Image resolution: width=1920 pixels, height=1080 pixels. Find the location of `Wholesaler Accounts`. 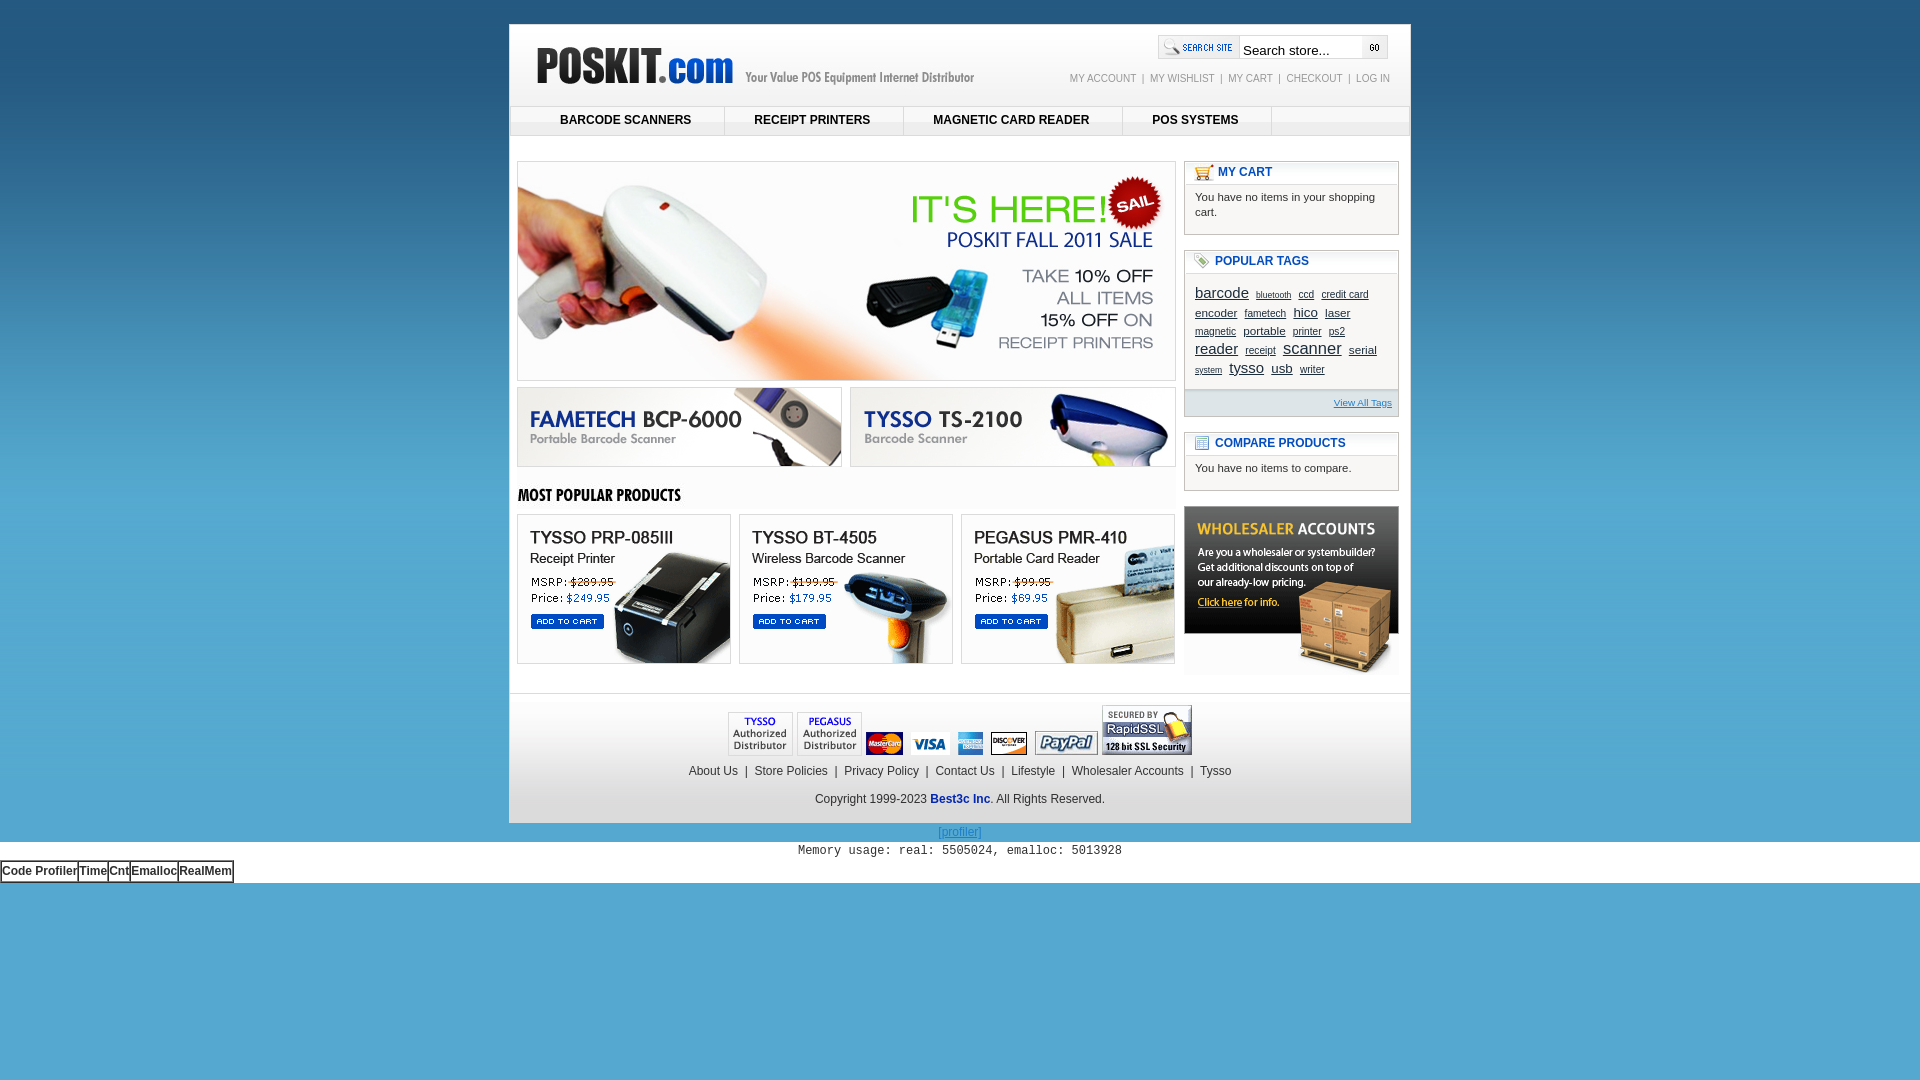

Wholesaler Accounts is located at coordinates (1128, 771).